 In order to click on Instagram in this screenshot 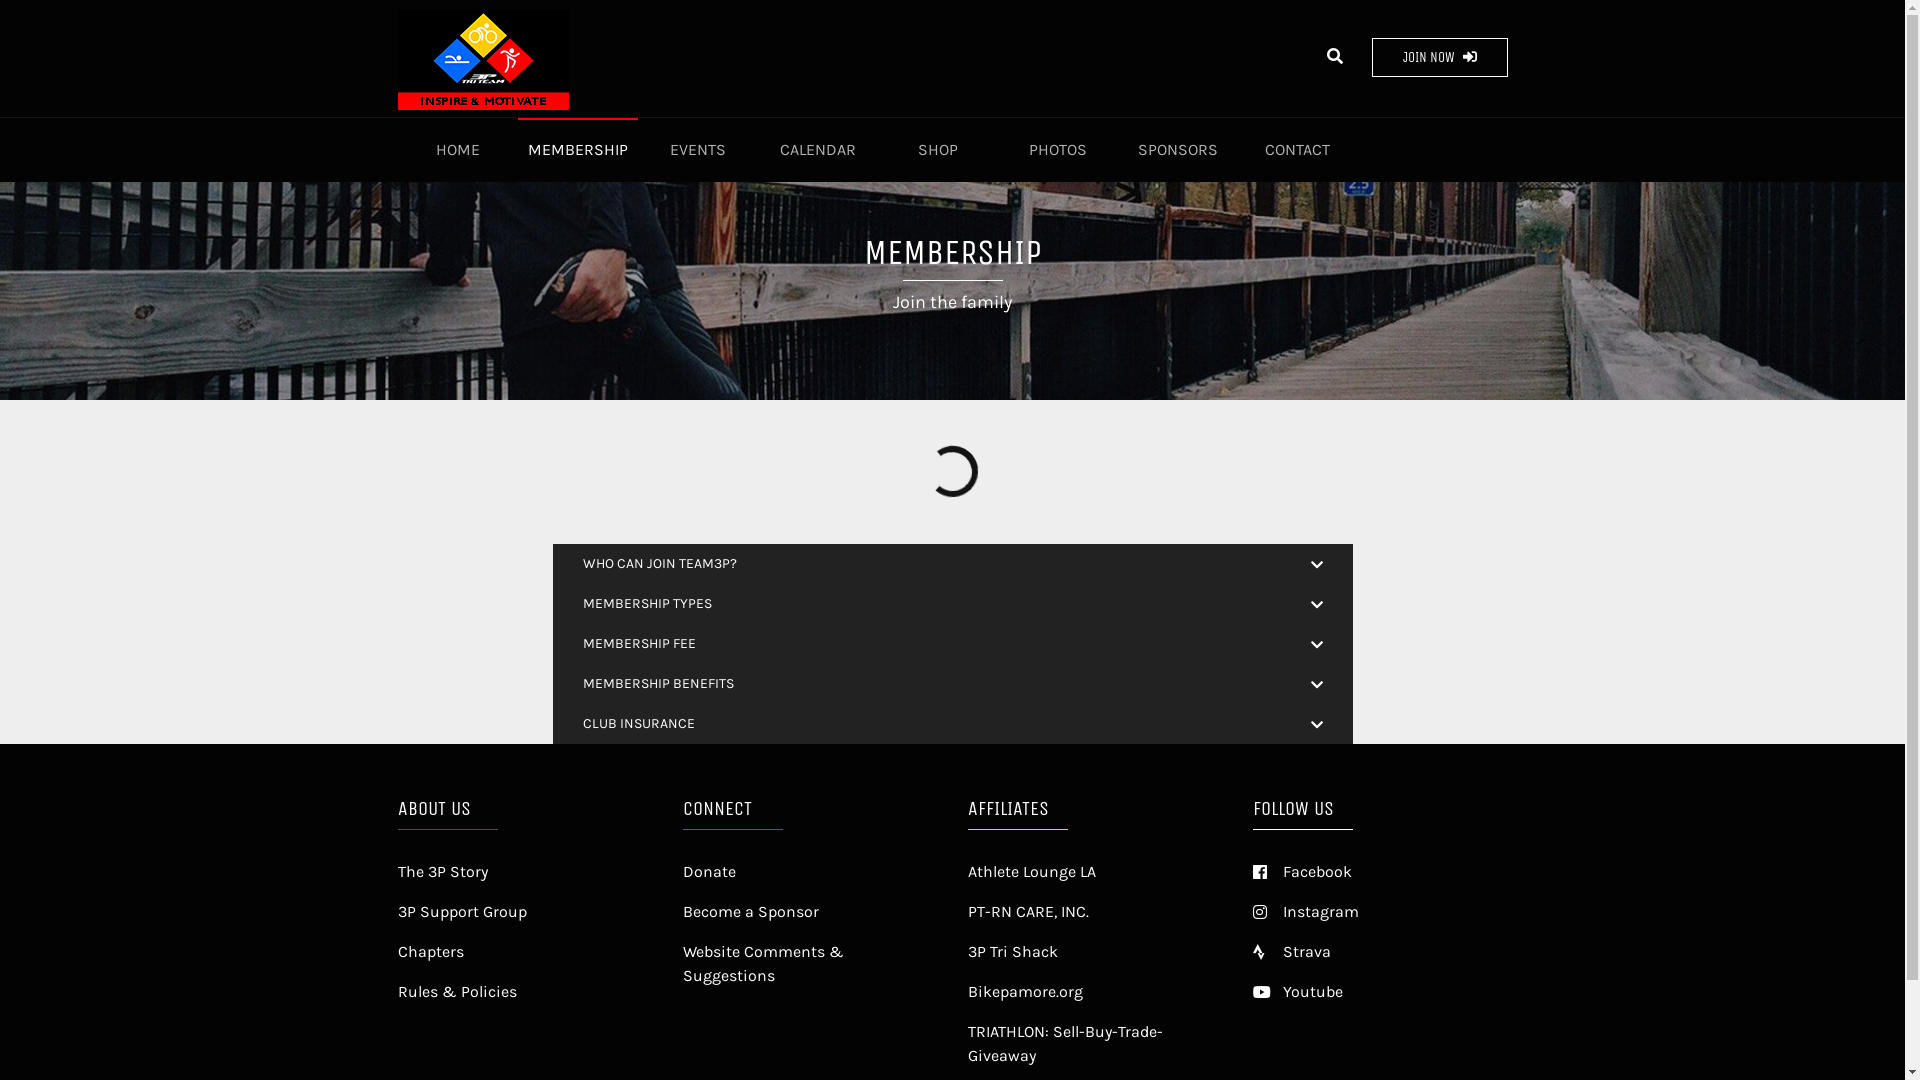, I will do `click(1380, 912)`.